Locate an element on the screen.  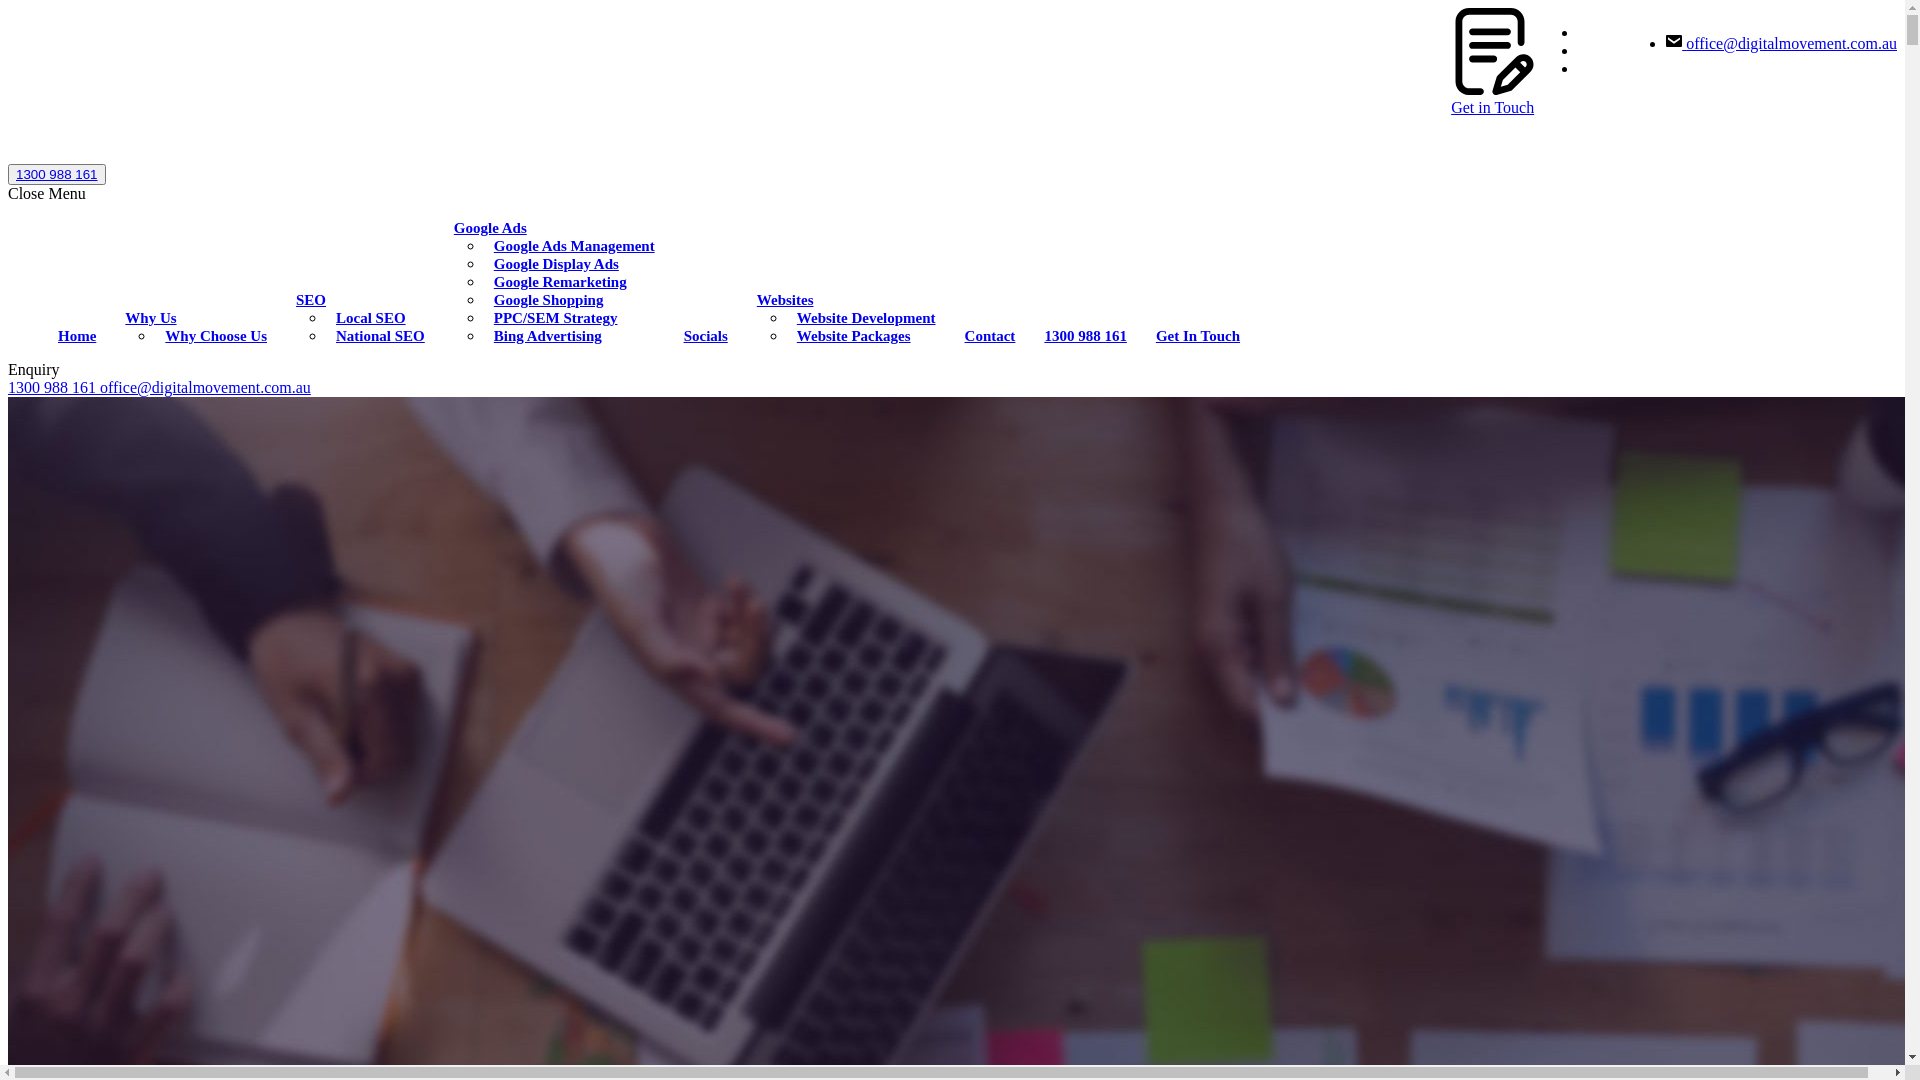
Website Development is located at coordinates (862, 318).